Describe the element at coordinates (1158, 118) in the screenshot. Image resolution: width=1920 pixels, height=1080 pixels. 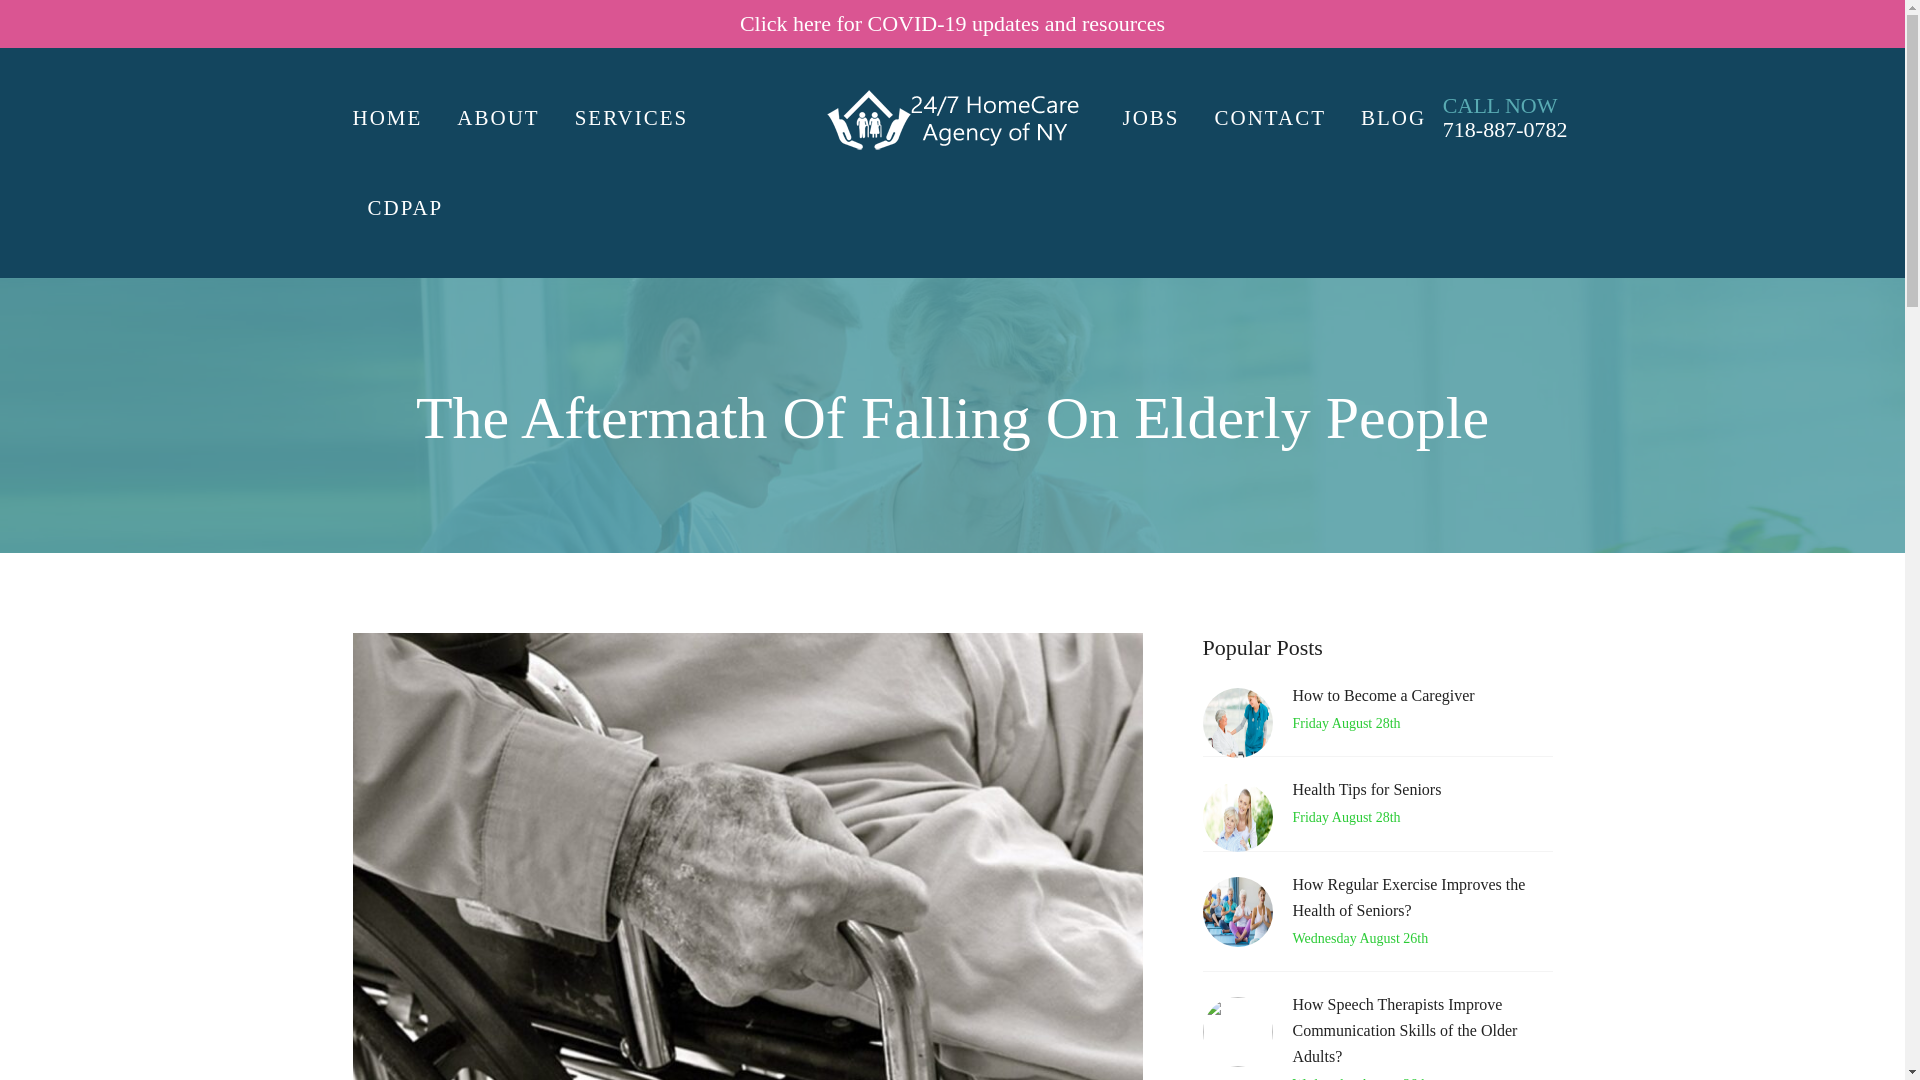
I see `JOBS` at that location.